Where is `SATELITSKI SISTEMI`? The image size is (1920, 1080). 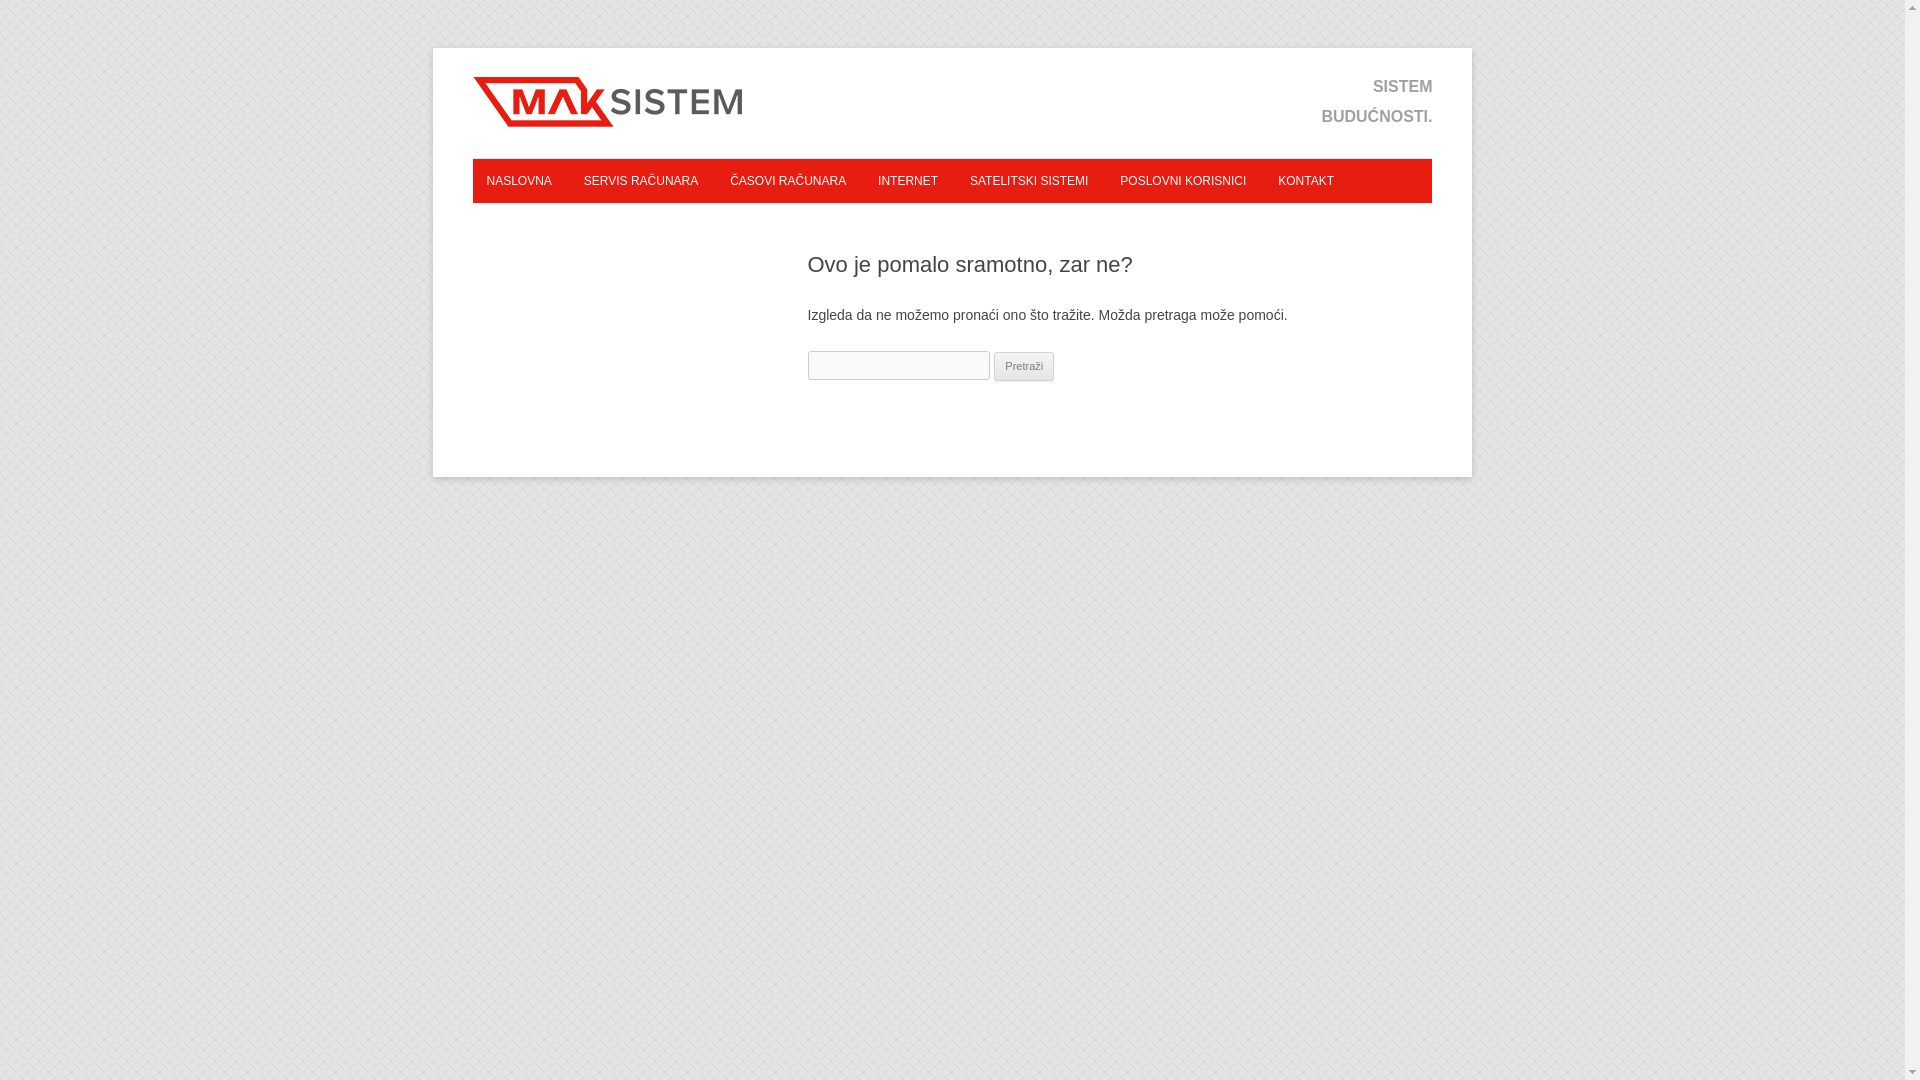
SATELITSKI SISTEMI is located at coordinates (1028, 180).